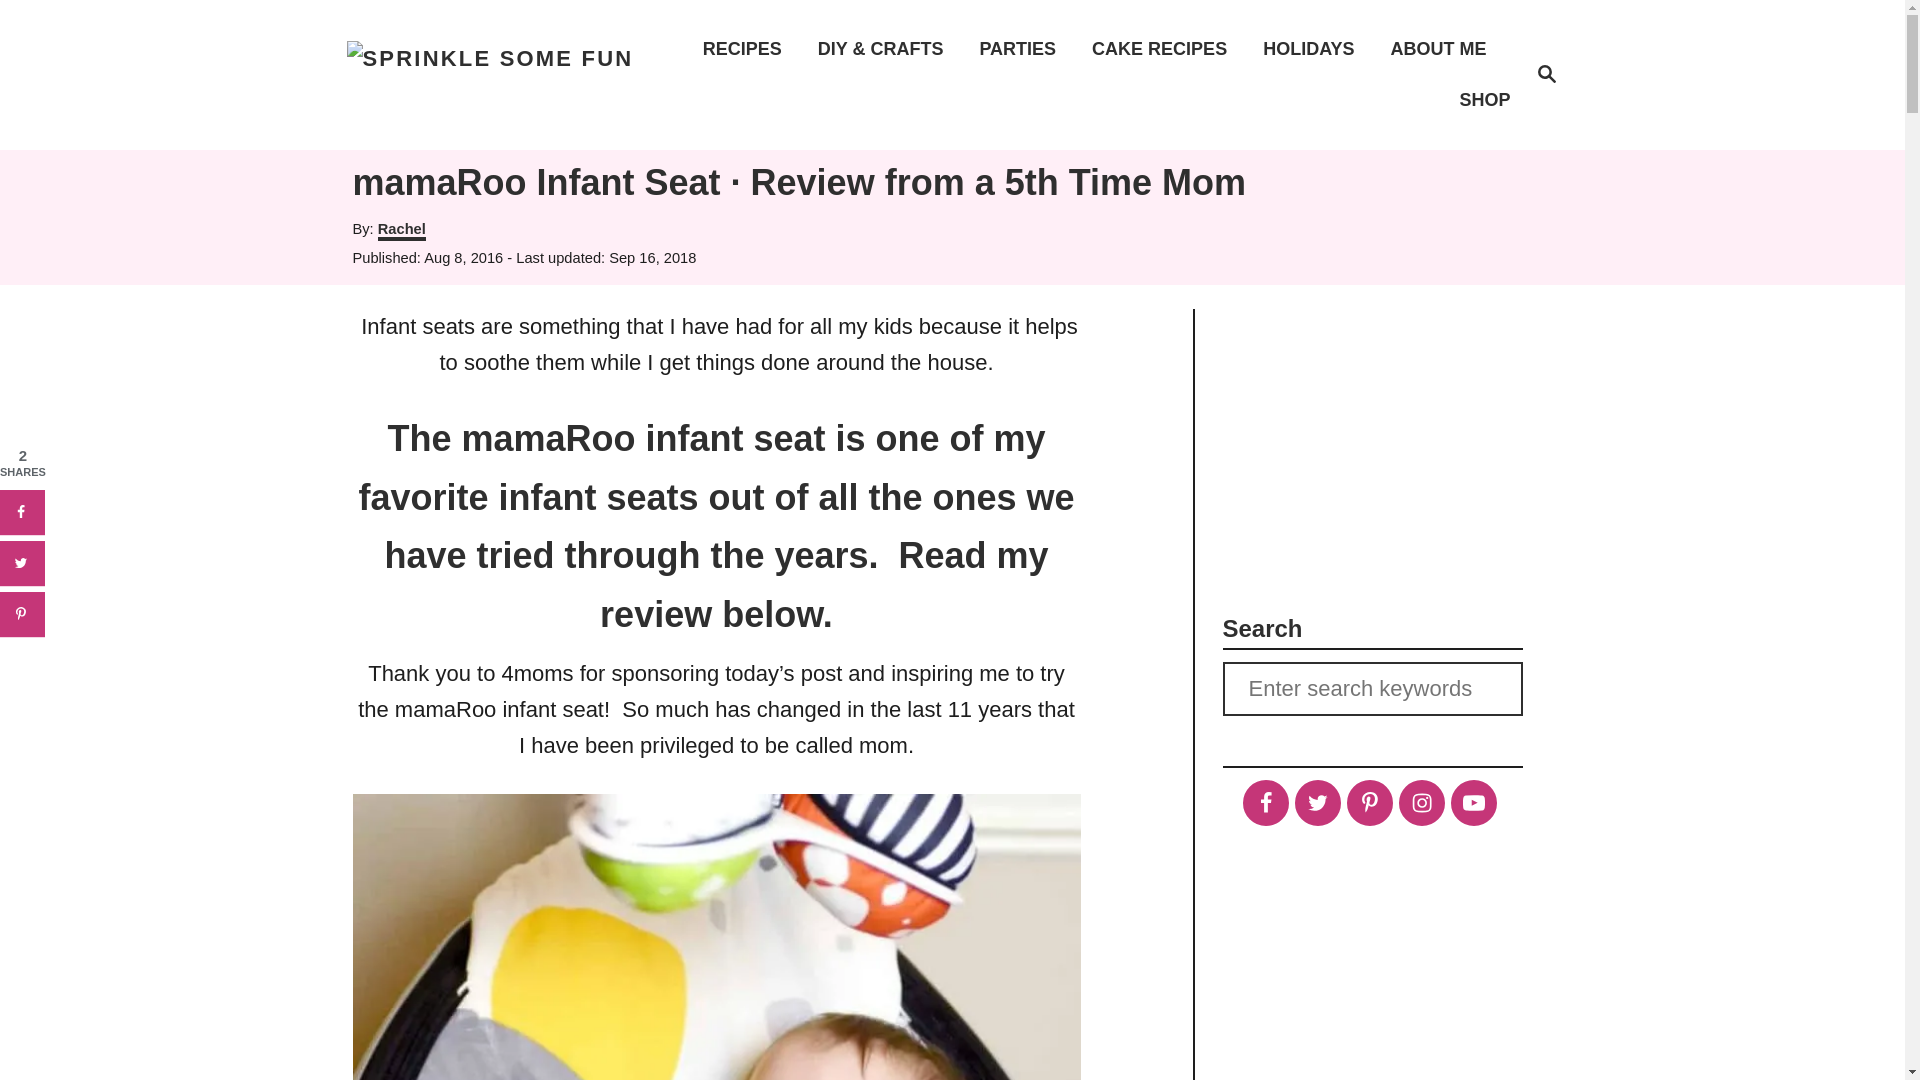 The height and width of the screenshot is (1080, 1920). Describe the element at coordinates (1317, 802) in the screenshot. I see `Follow on Pinterest` at that location.